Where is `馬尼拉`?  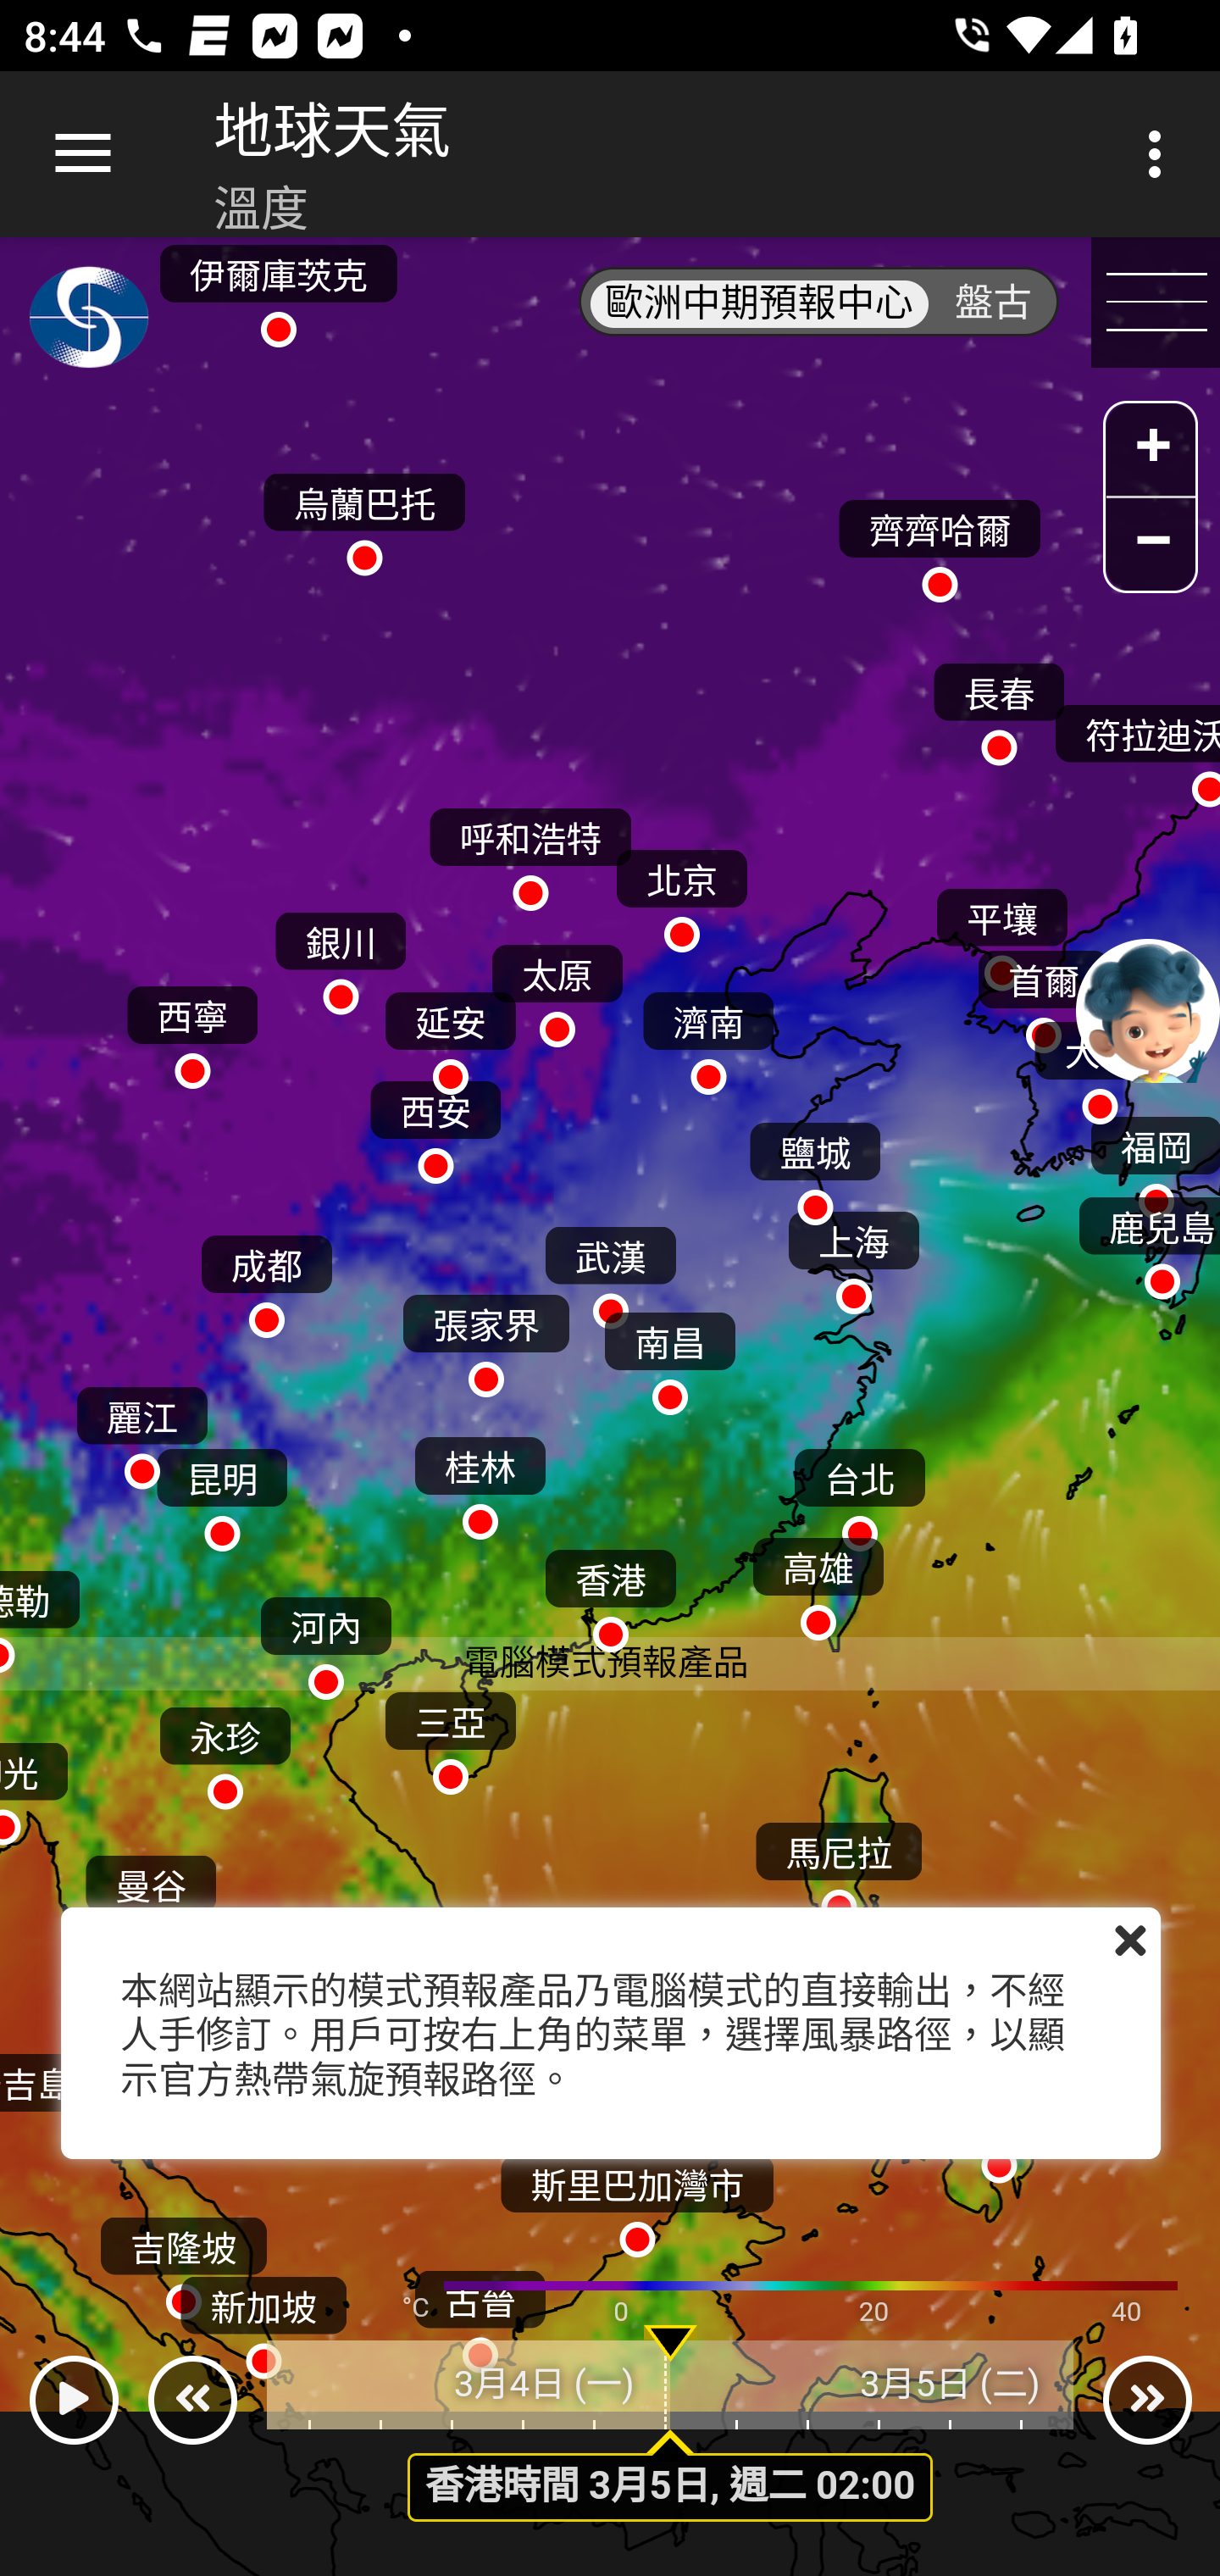
馬尼拉 is located at coordinates (839, 1864).